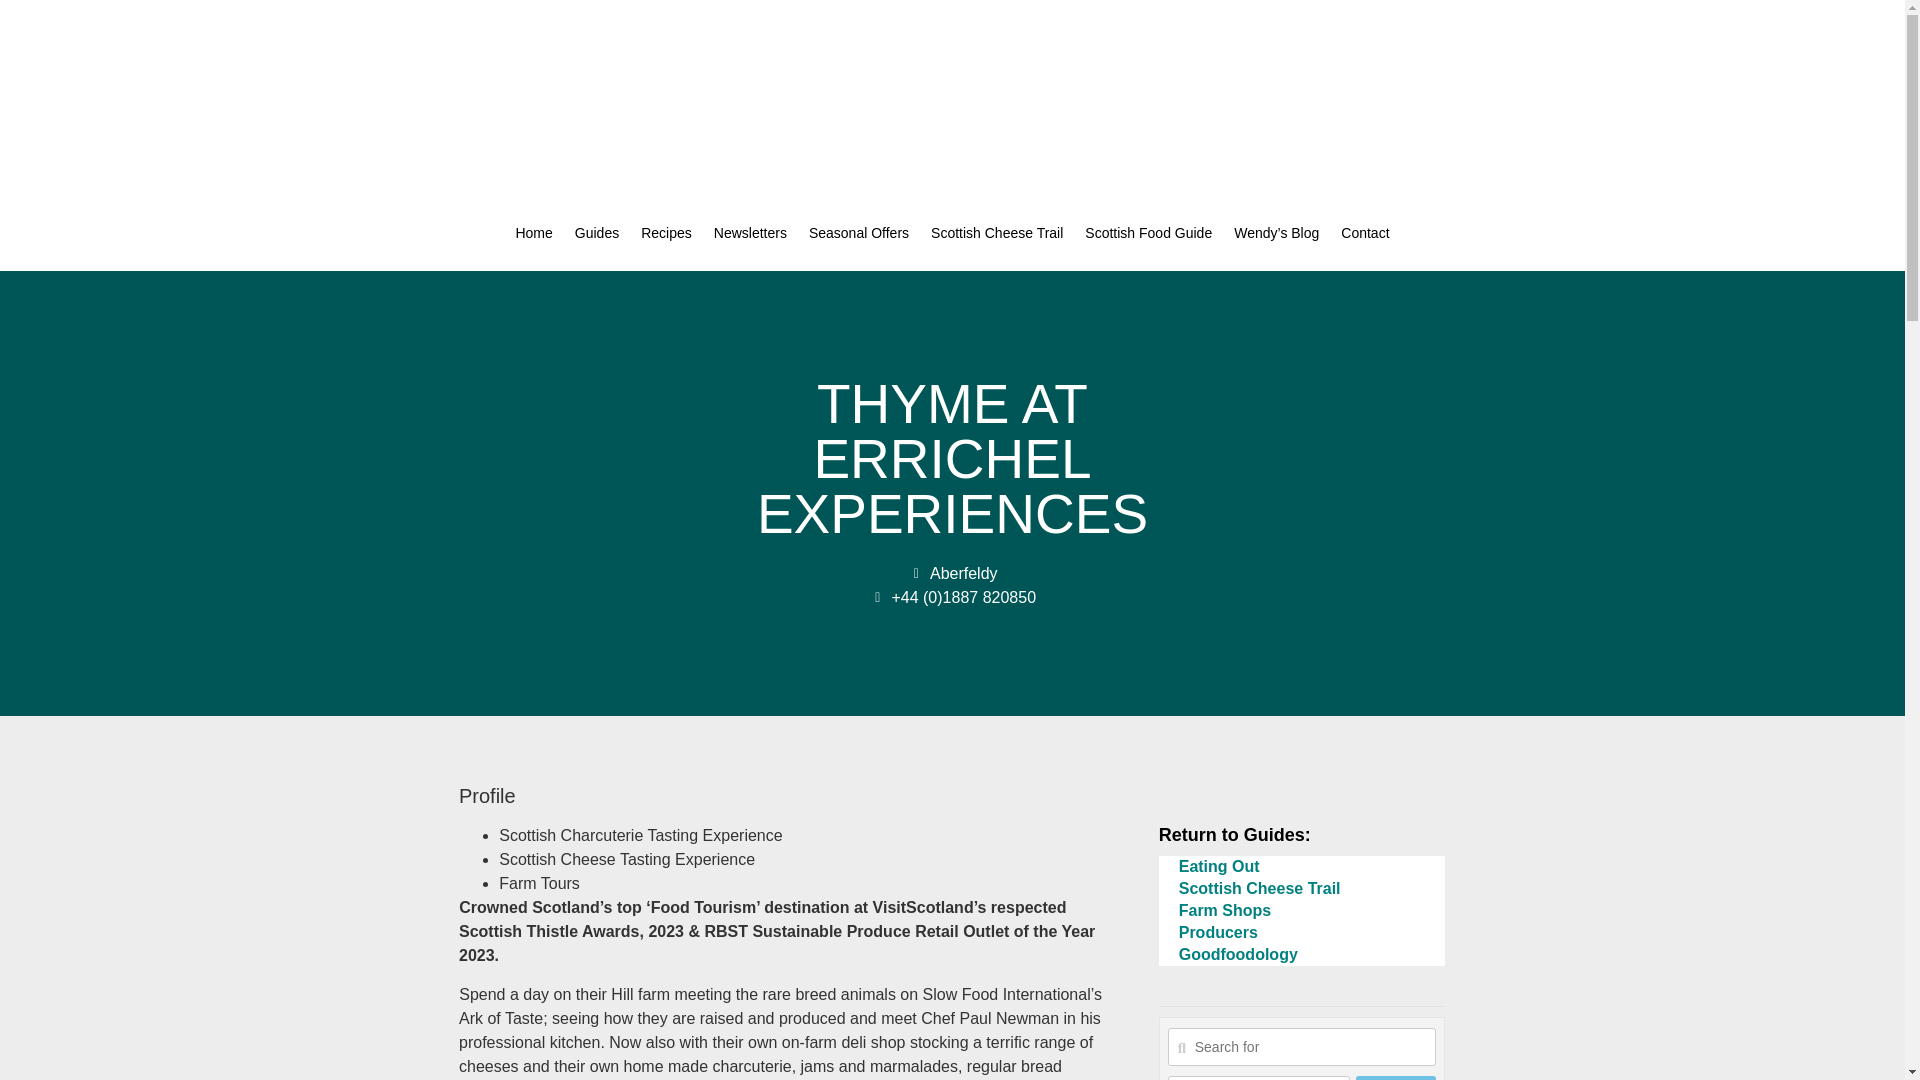 Image resolution: width=1920 pixels, height=1080 pixels. What do you see at coordinates (1364, 233) in the screenshot?
I see `Contact` at bounding box center [1364, 233].